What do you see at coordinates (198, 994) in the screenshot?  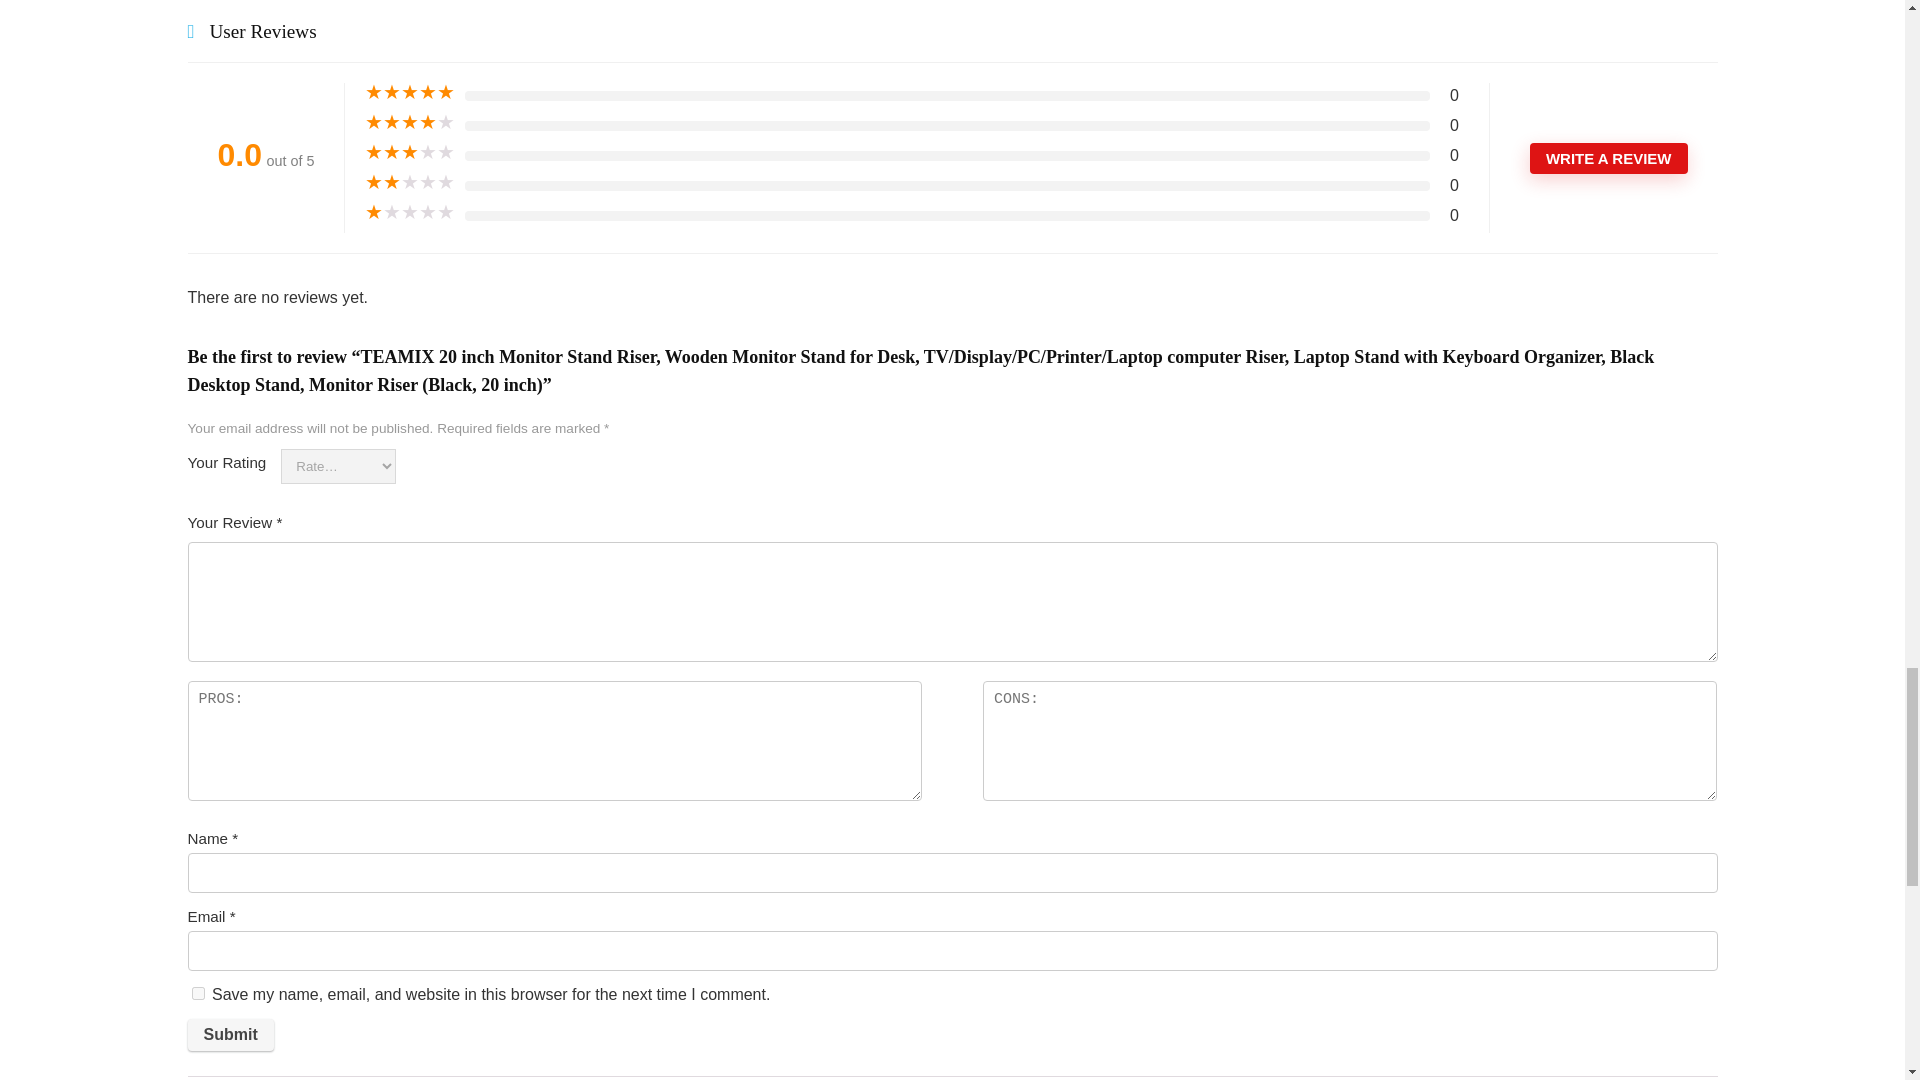 I see `yes` at bounding box center [198, 994].